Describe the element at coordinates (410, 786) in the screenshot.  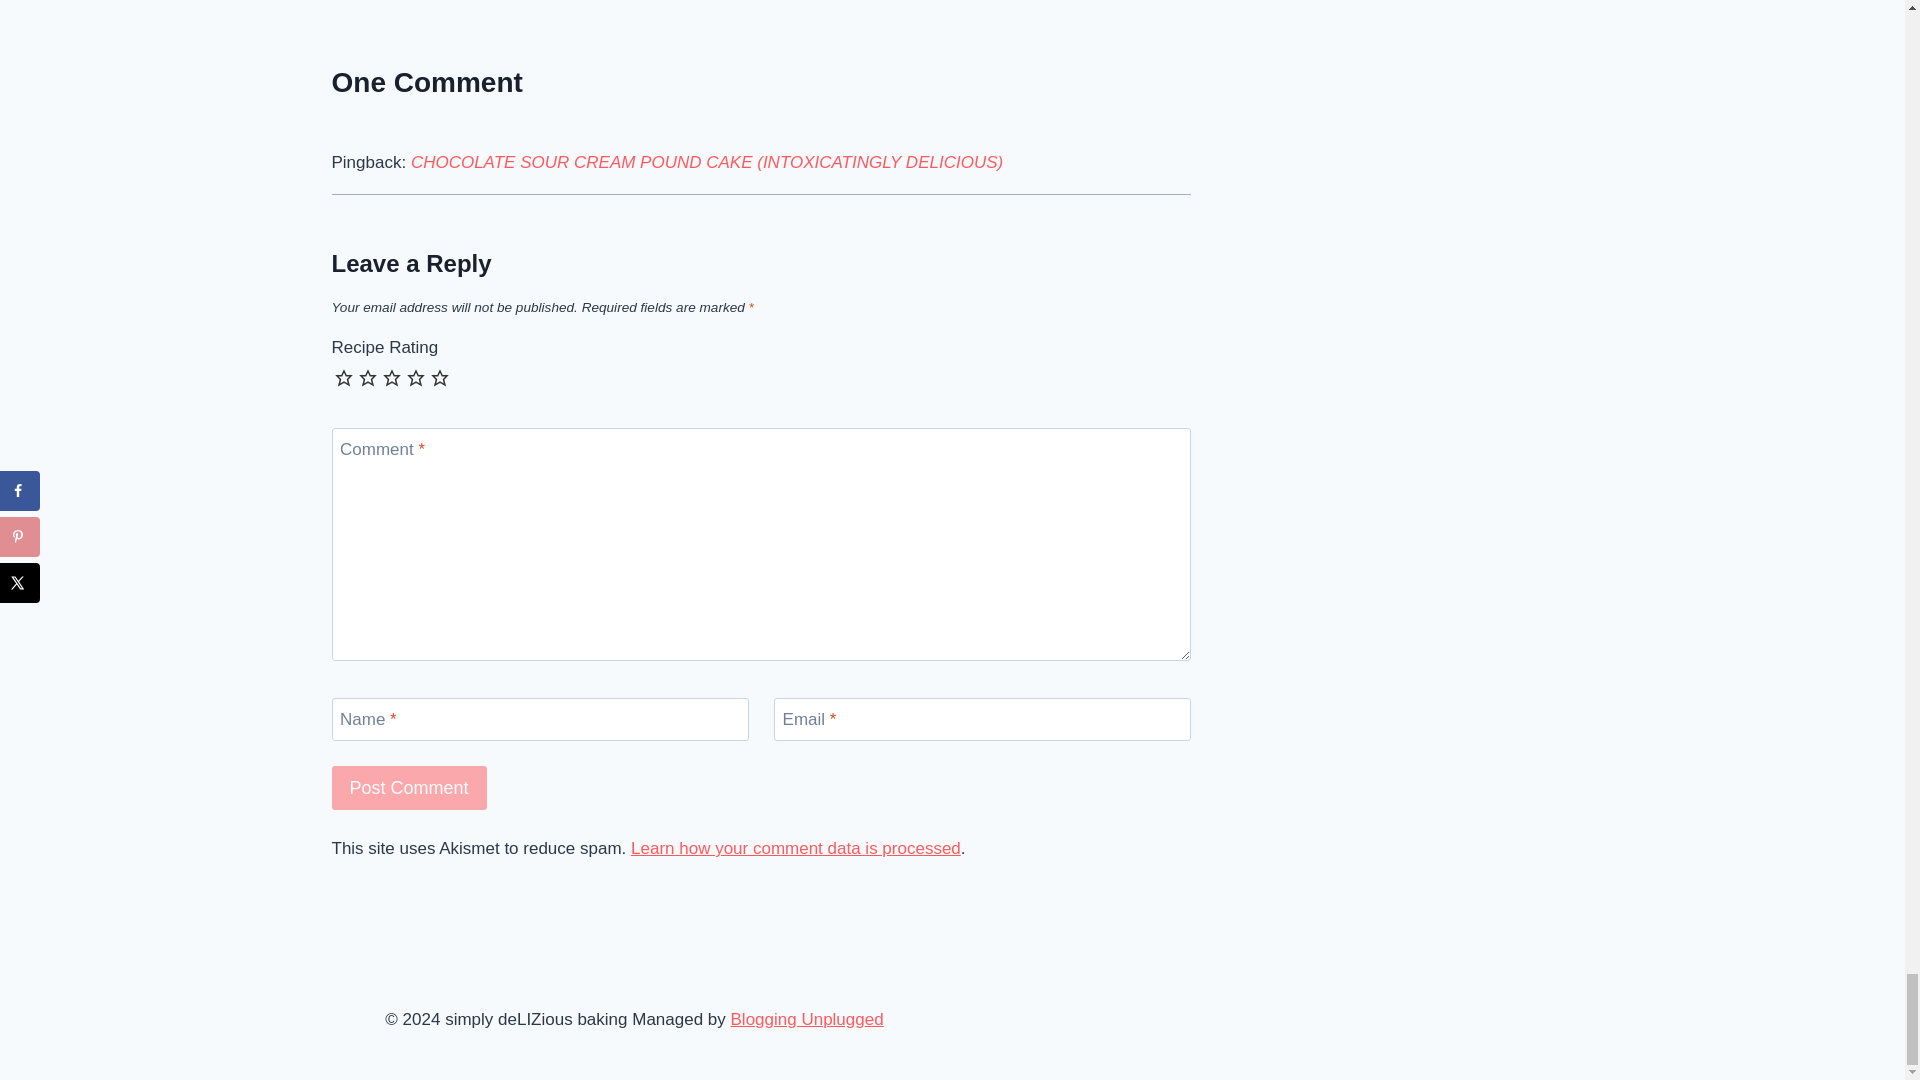
I see `Post Comment` at that location.